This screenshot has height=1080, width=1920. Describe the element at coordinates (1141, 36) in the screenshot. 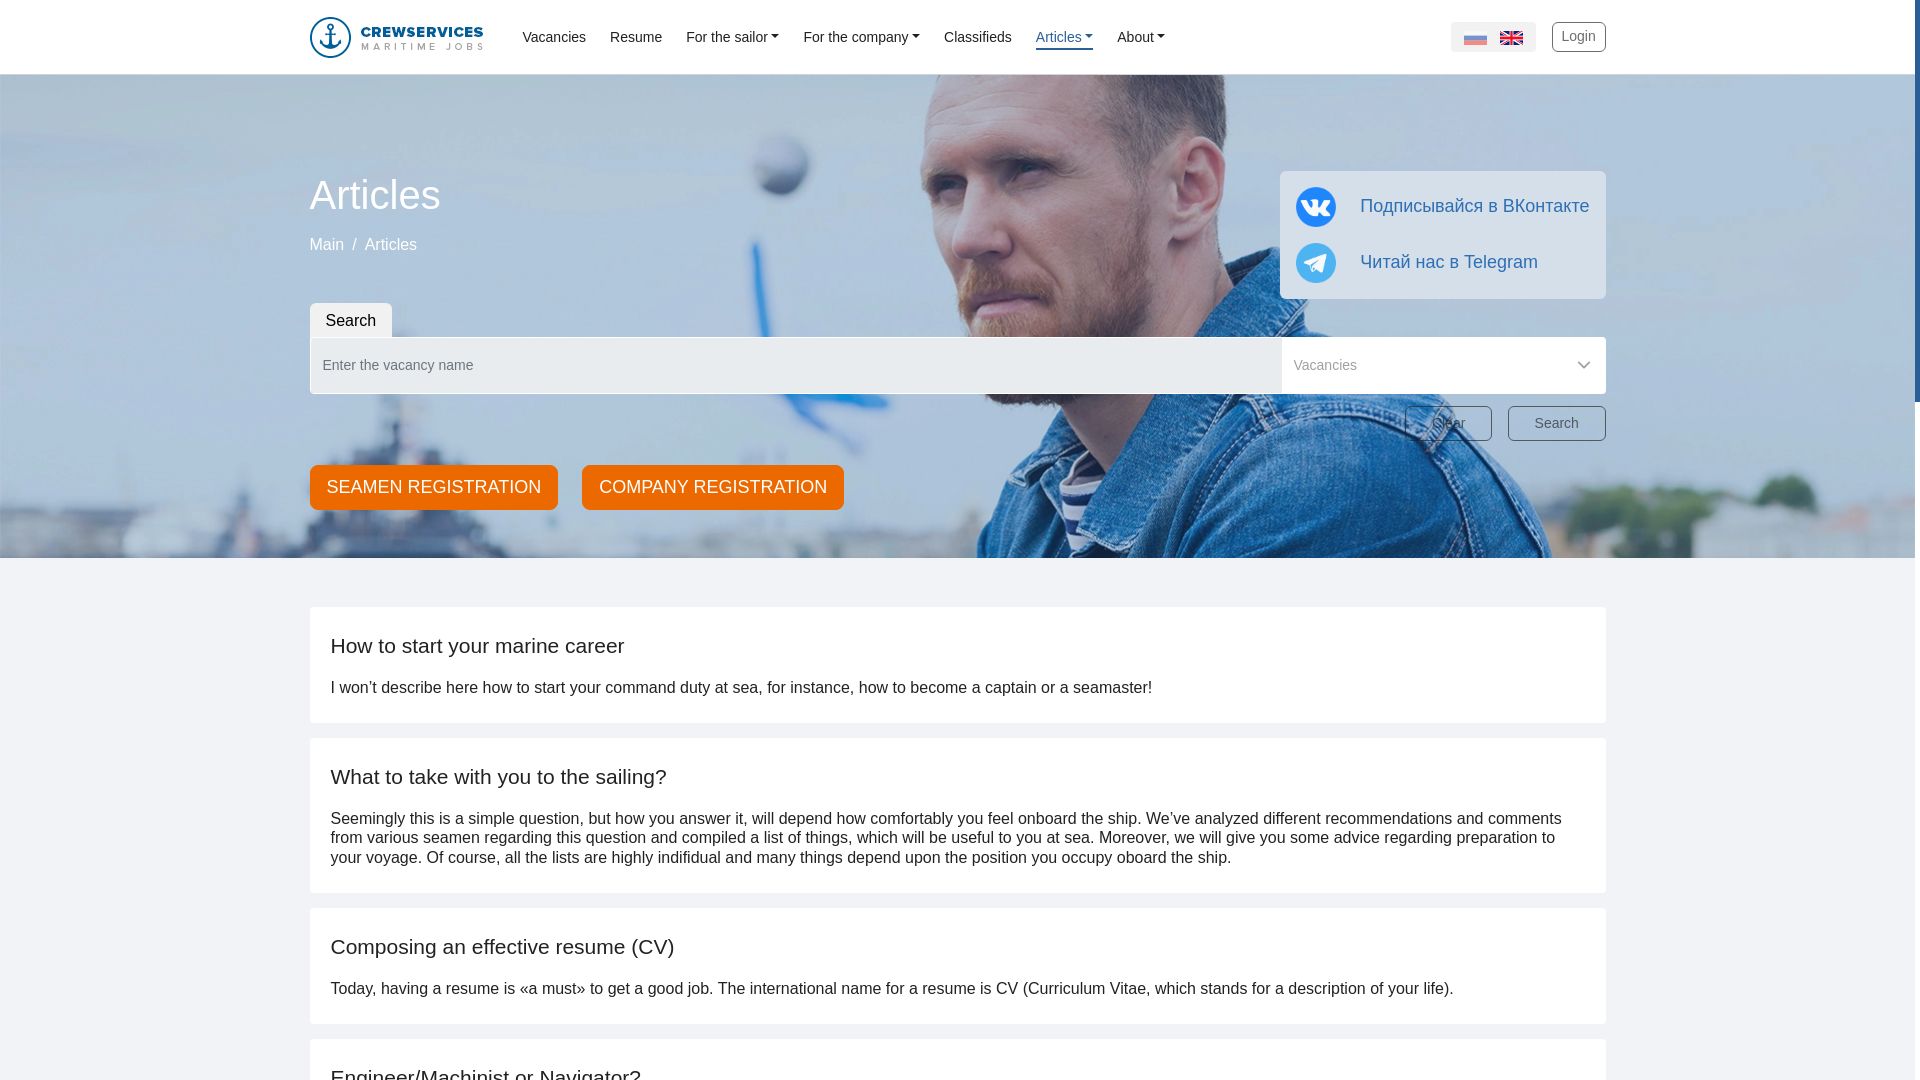

I see `About` at that location.